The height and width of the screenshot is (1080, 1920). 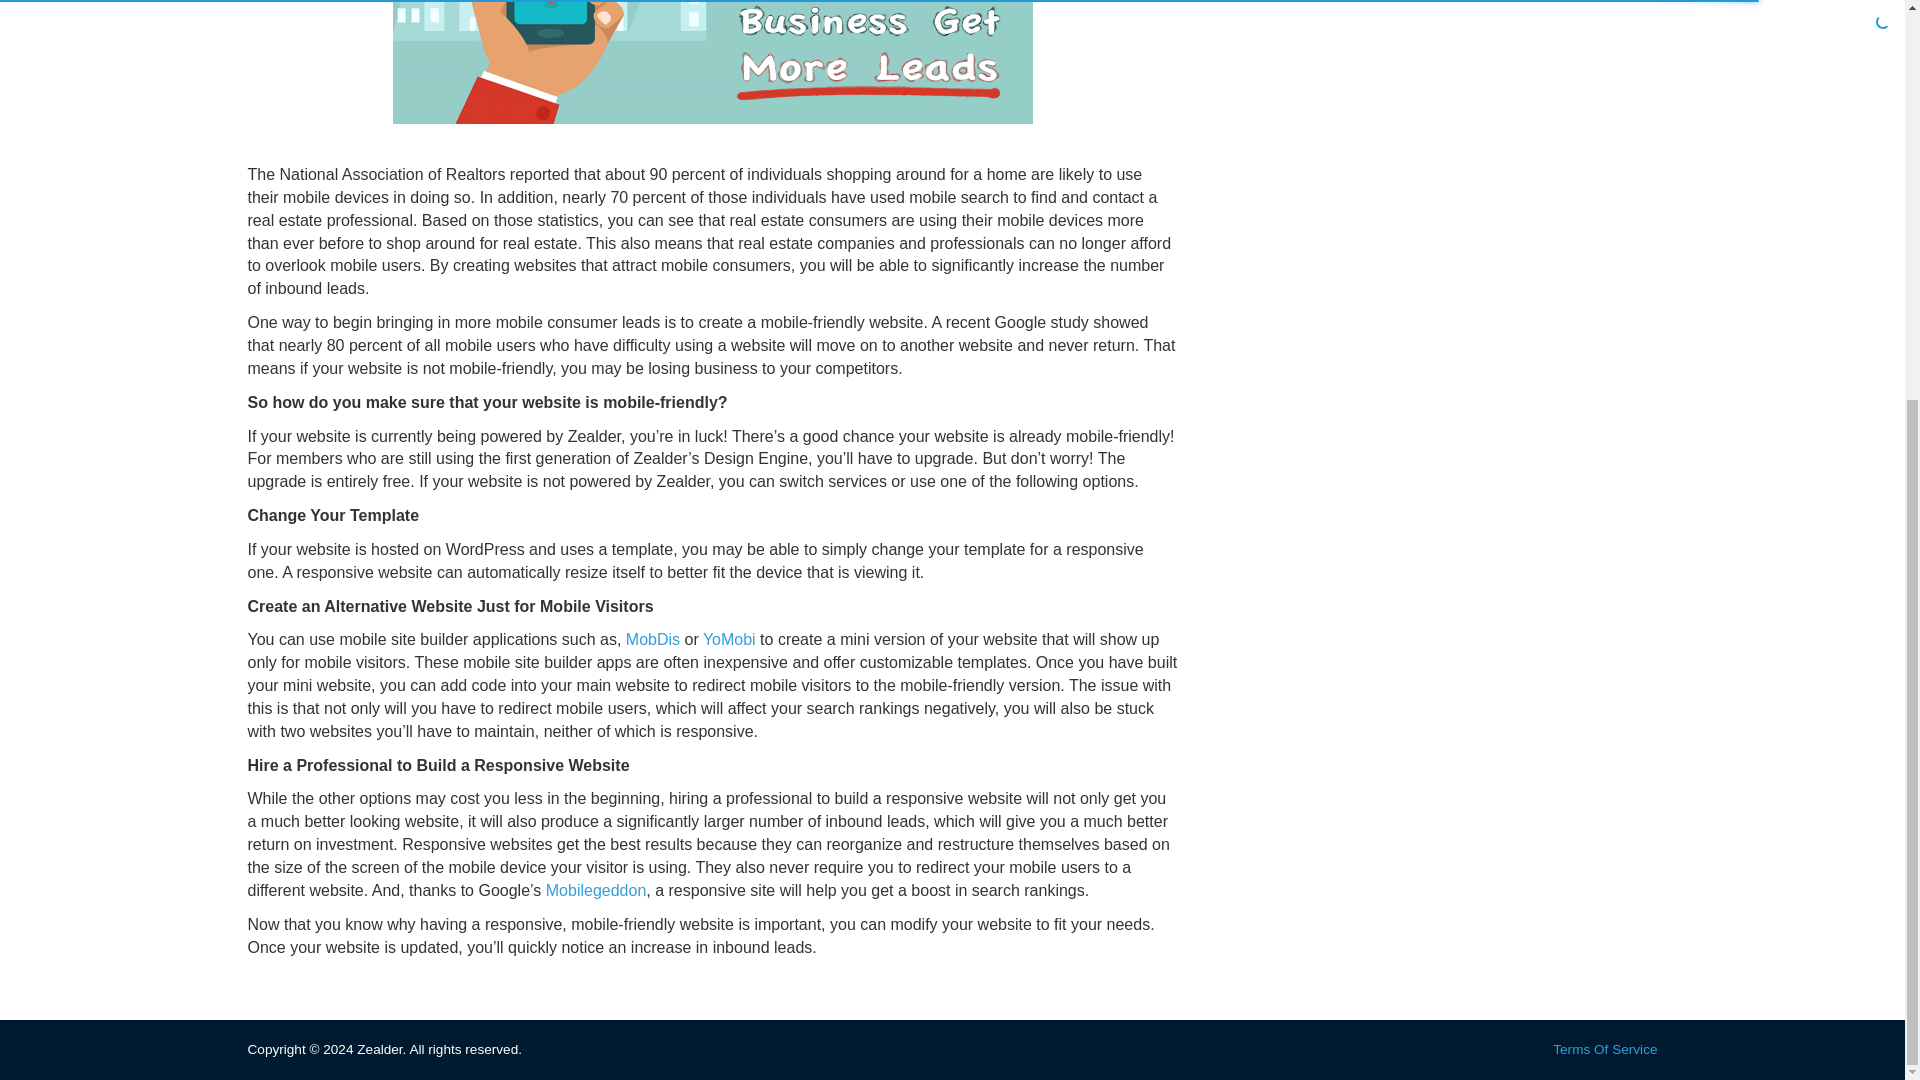 I want to click on Mobilegeddon, so click(x=596, y=890).